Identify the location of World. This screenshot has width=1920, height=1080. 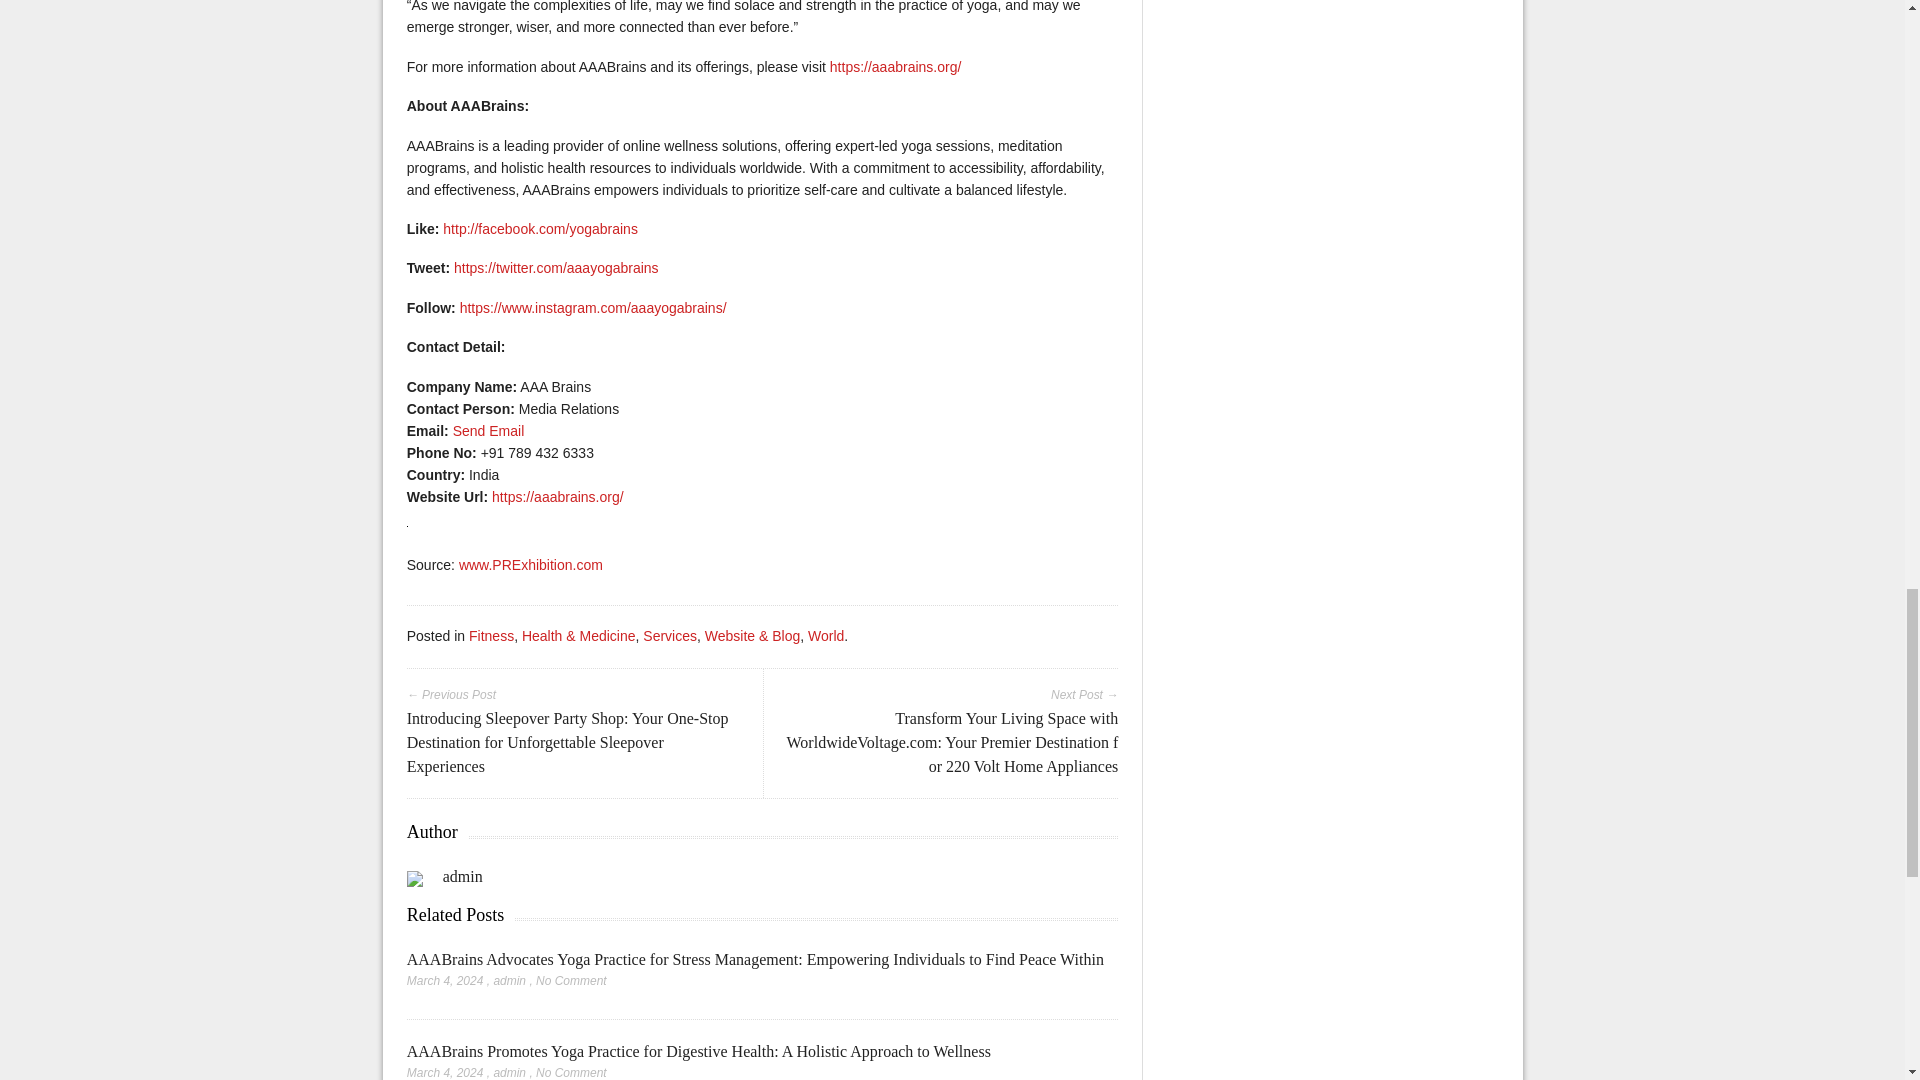
(826, 635).